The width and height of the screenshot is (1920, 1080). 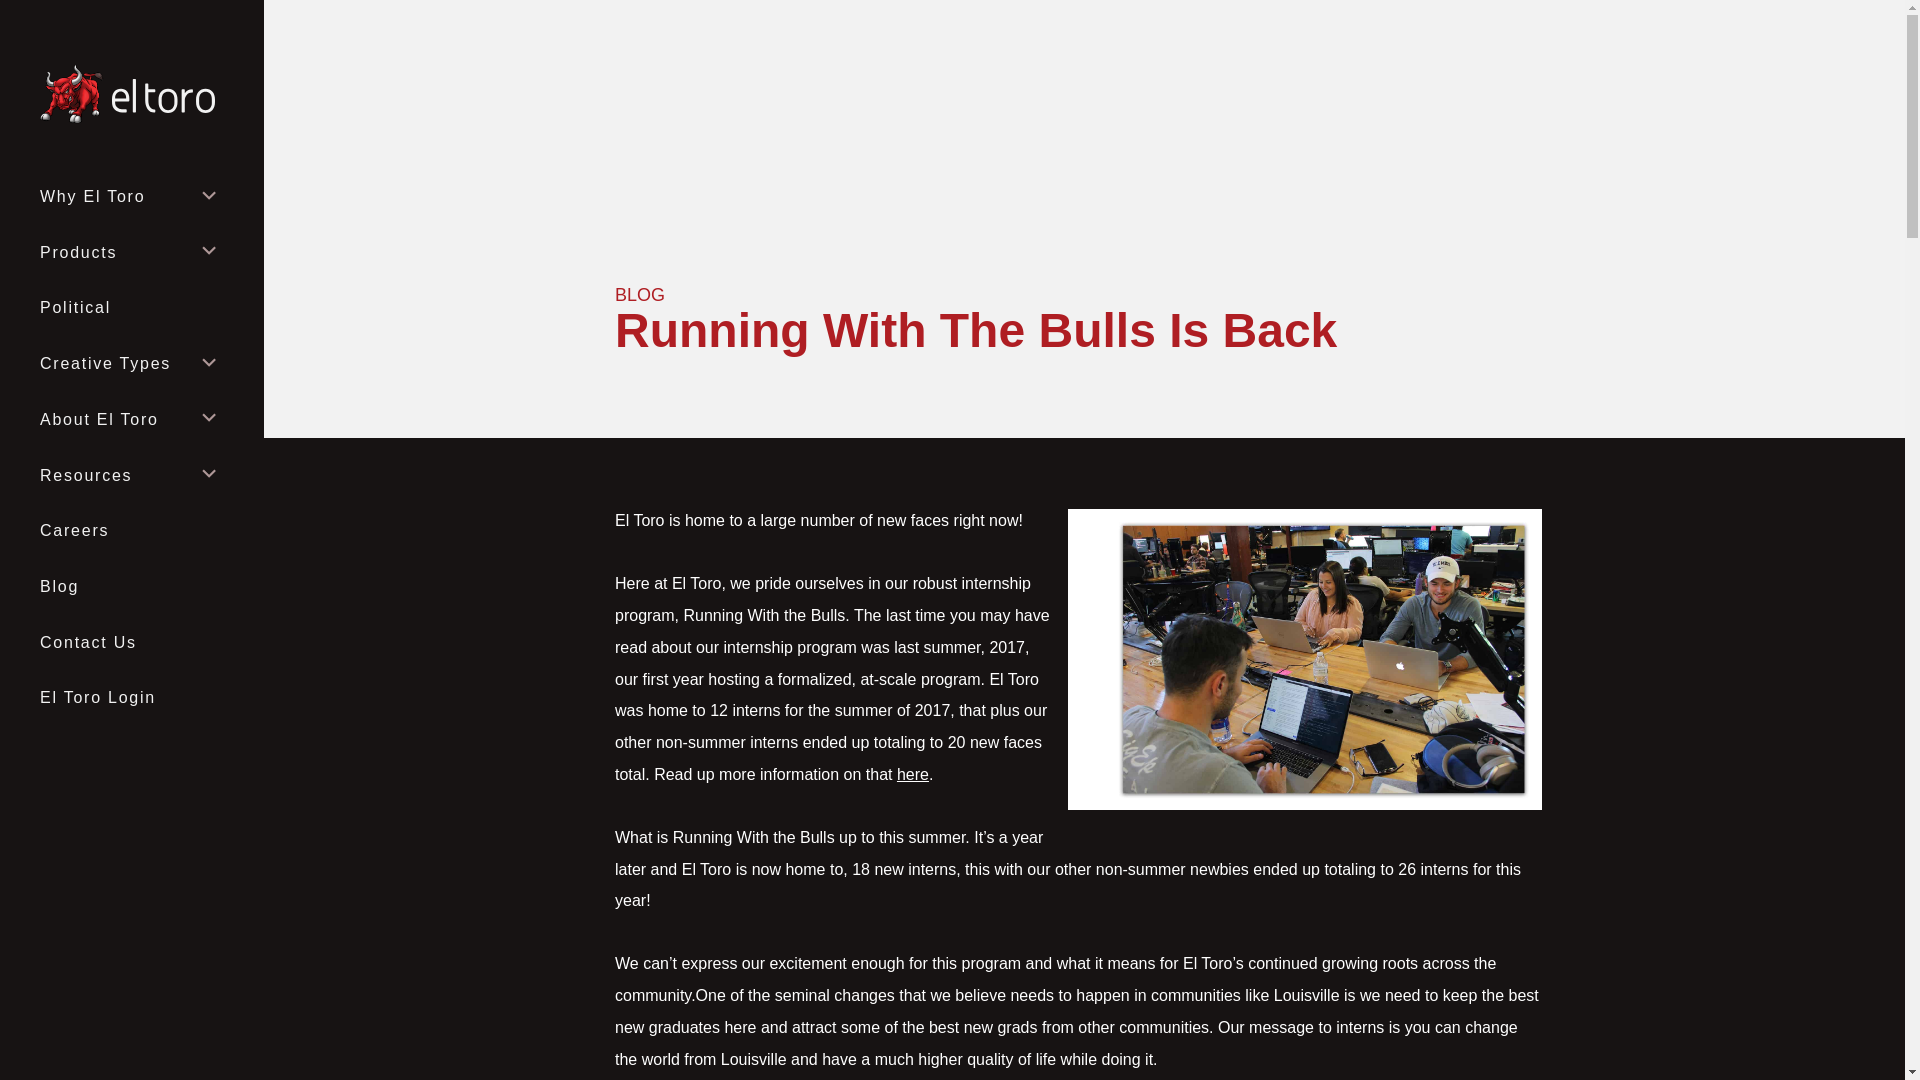 What do you see at coordinates (131, 308) in the screenshot?
I see `Political` at bounding box center [131, 308].